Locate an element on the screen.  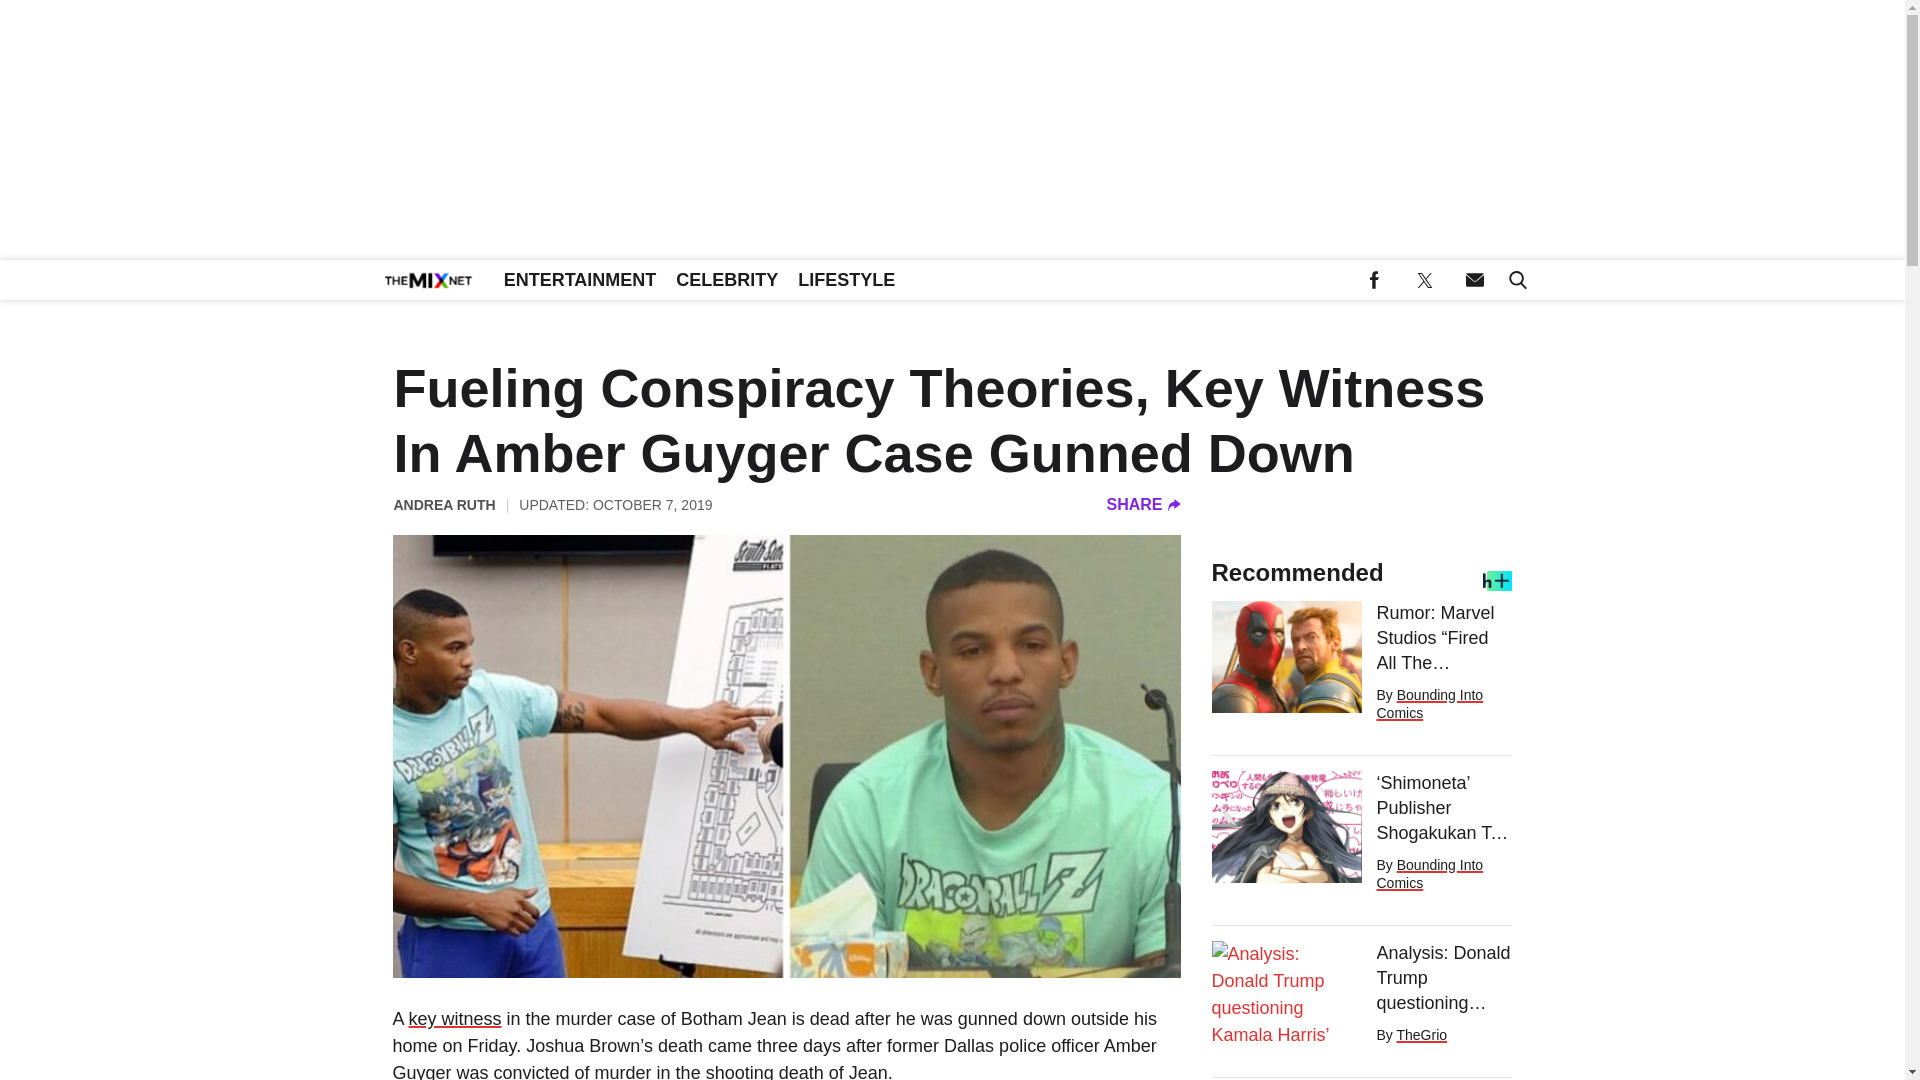
CELEBRITY is located at coordinates (726, 280).